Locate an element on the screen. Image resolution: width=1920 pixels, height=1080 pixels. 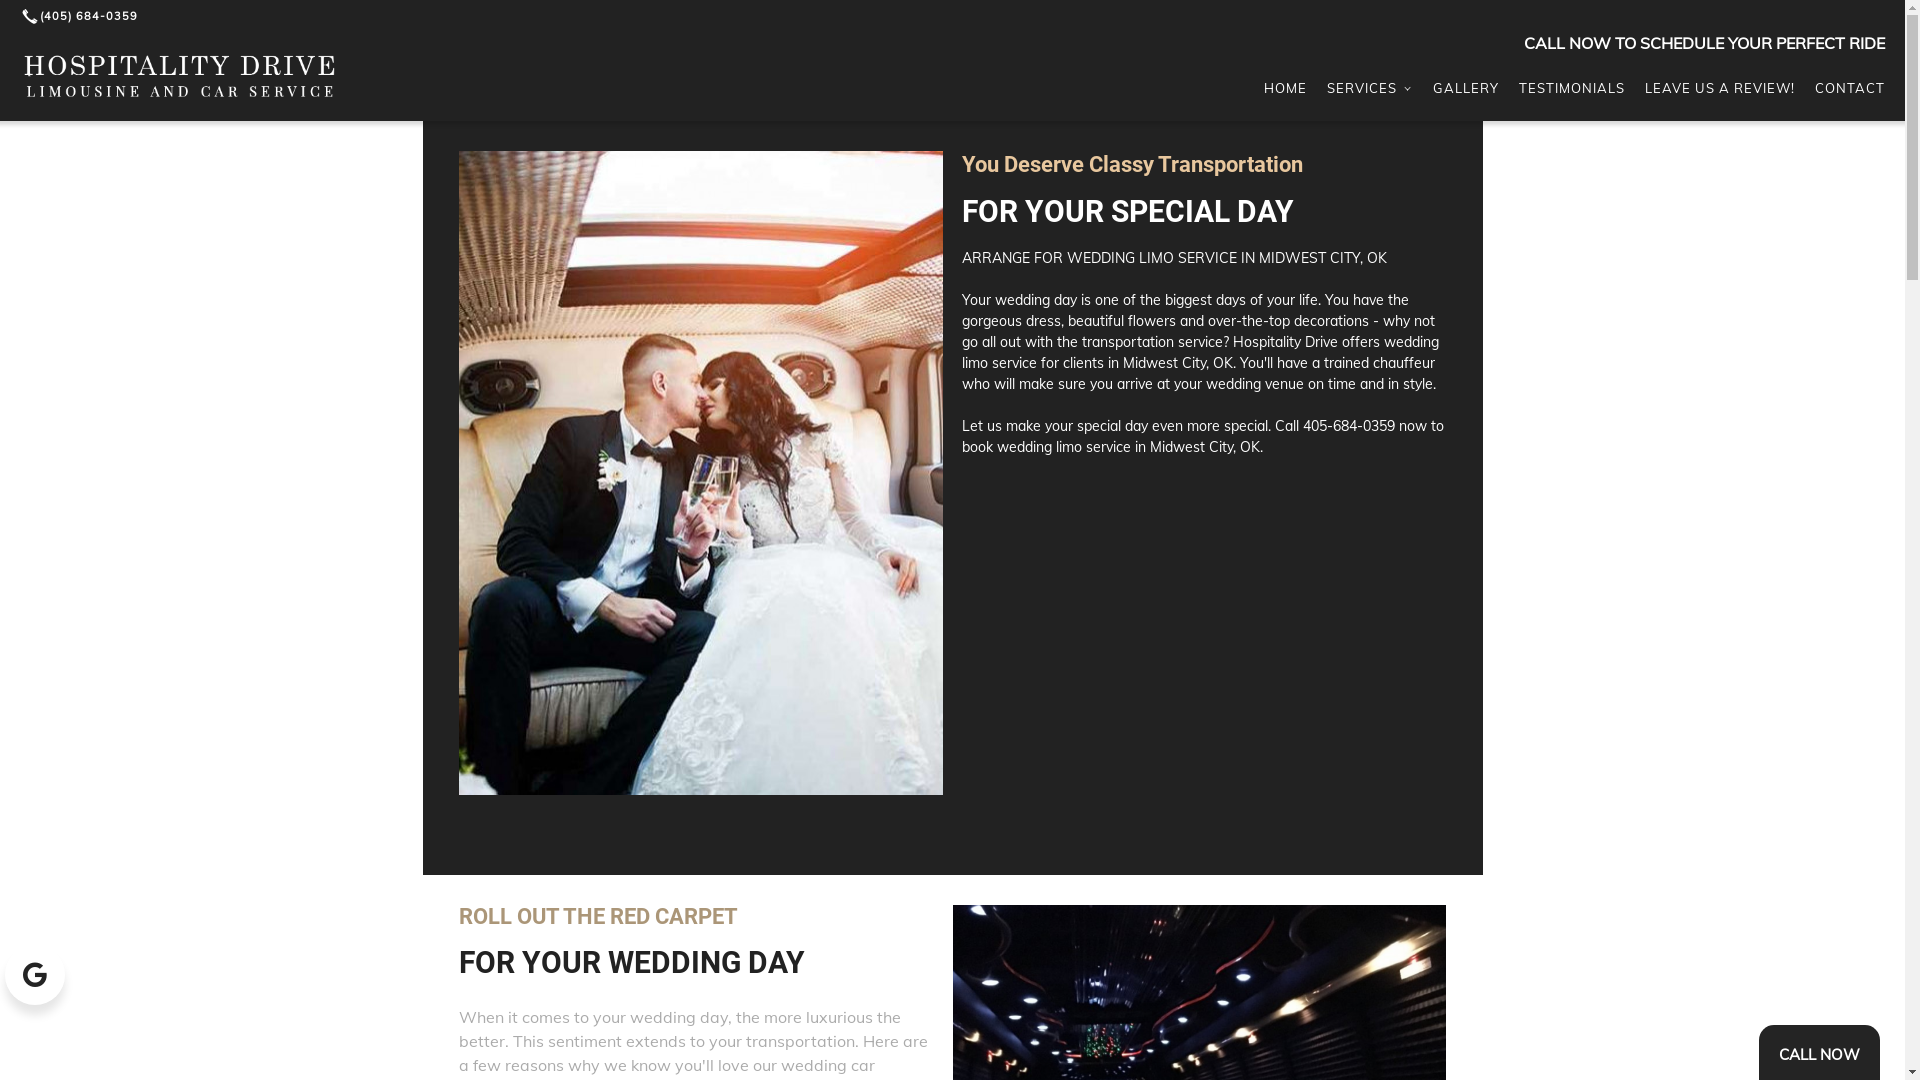
CALL NOW is located at coordinates (1820, 1056).